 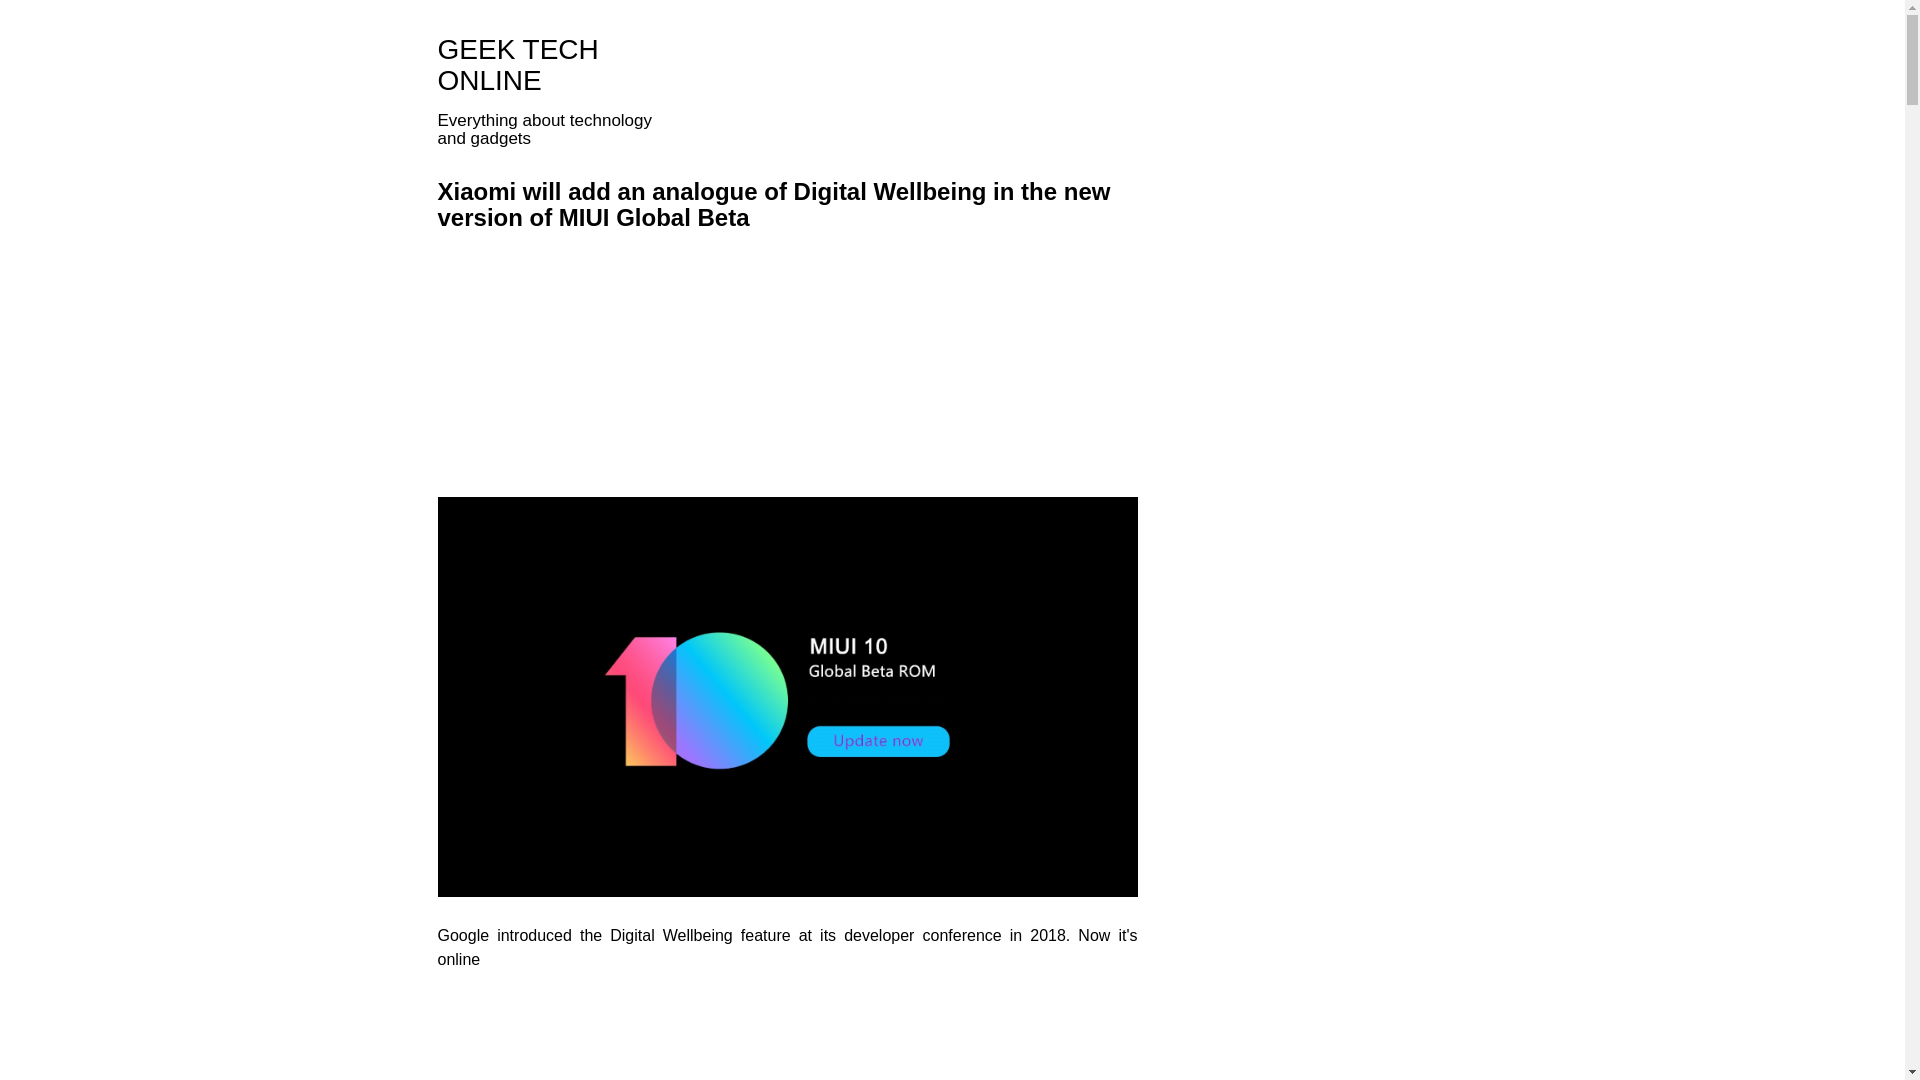 I want to click on Advertisement, so click(x=605, y=376).